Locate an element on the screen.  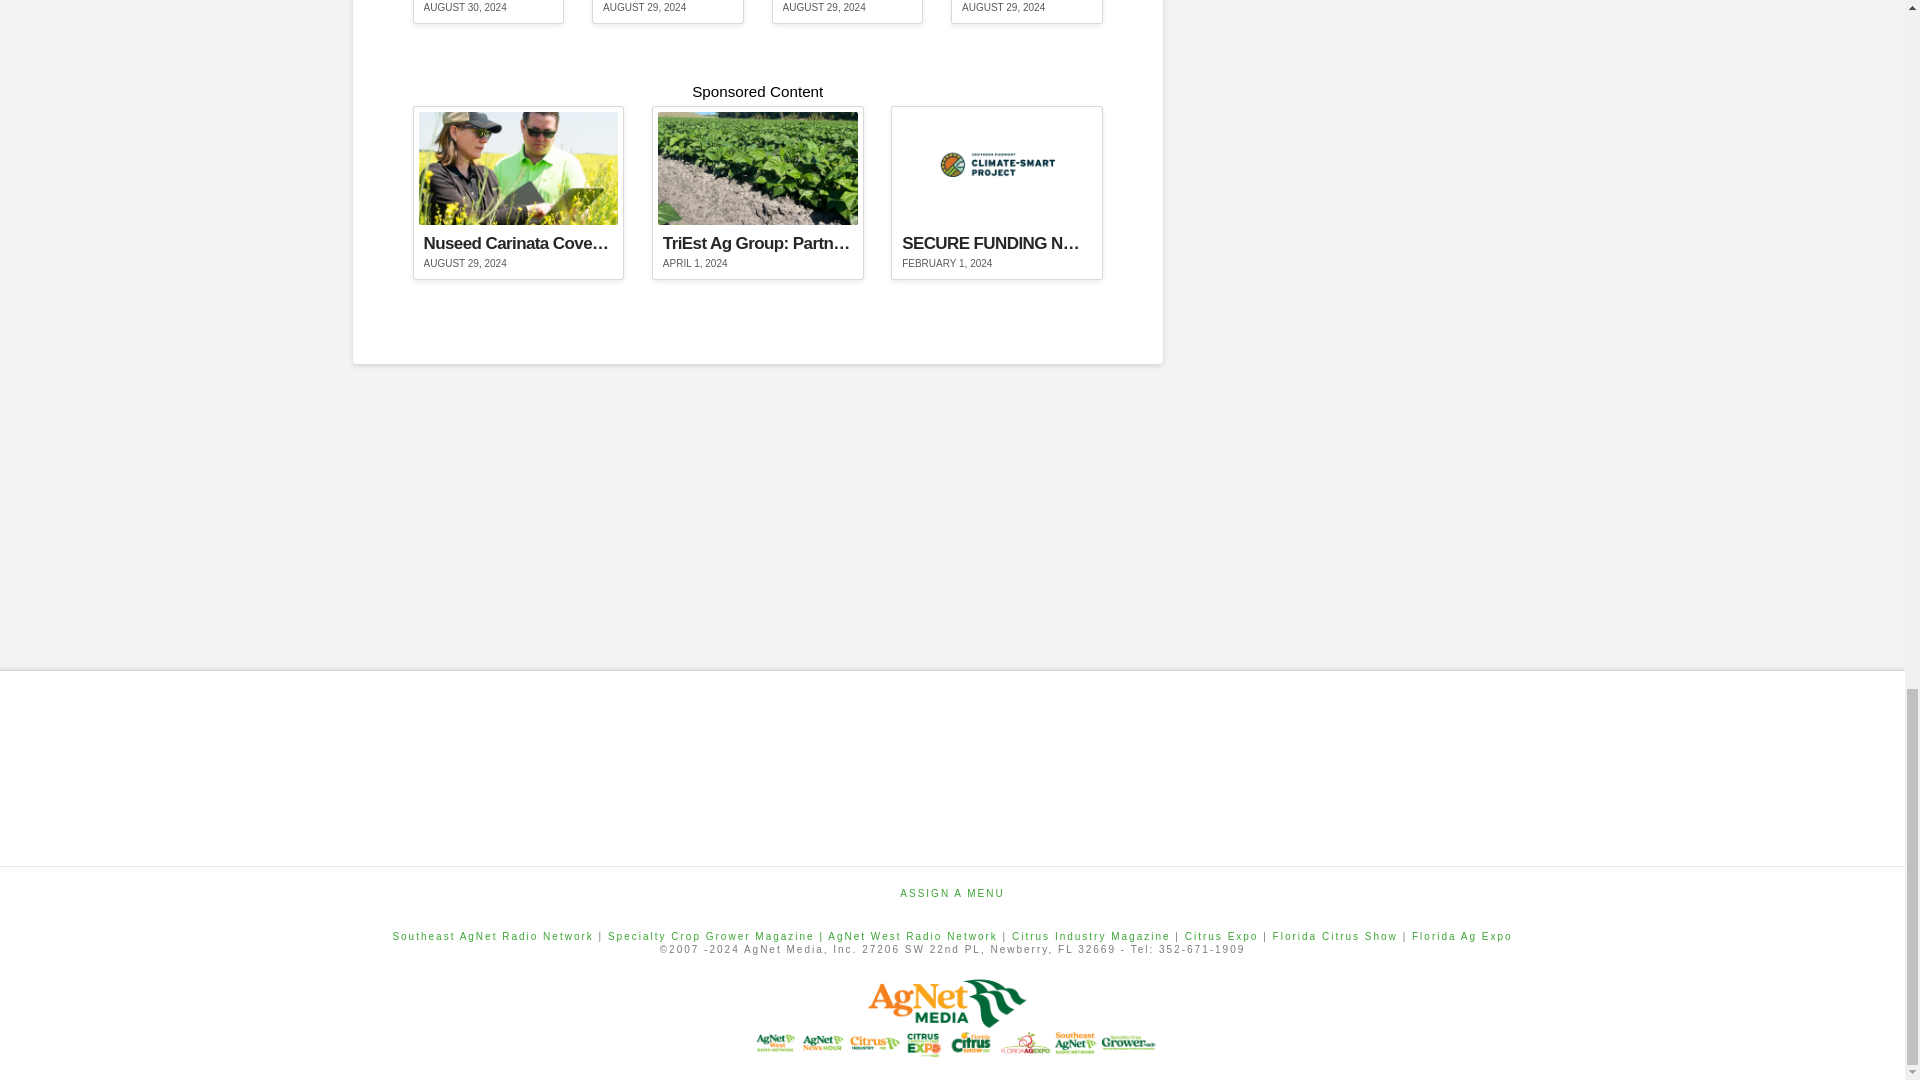
Permalink to: "Nuseed Carinata Covers New Ground" is located at coordinates (518, 192).